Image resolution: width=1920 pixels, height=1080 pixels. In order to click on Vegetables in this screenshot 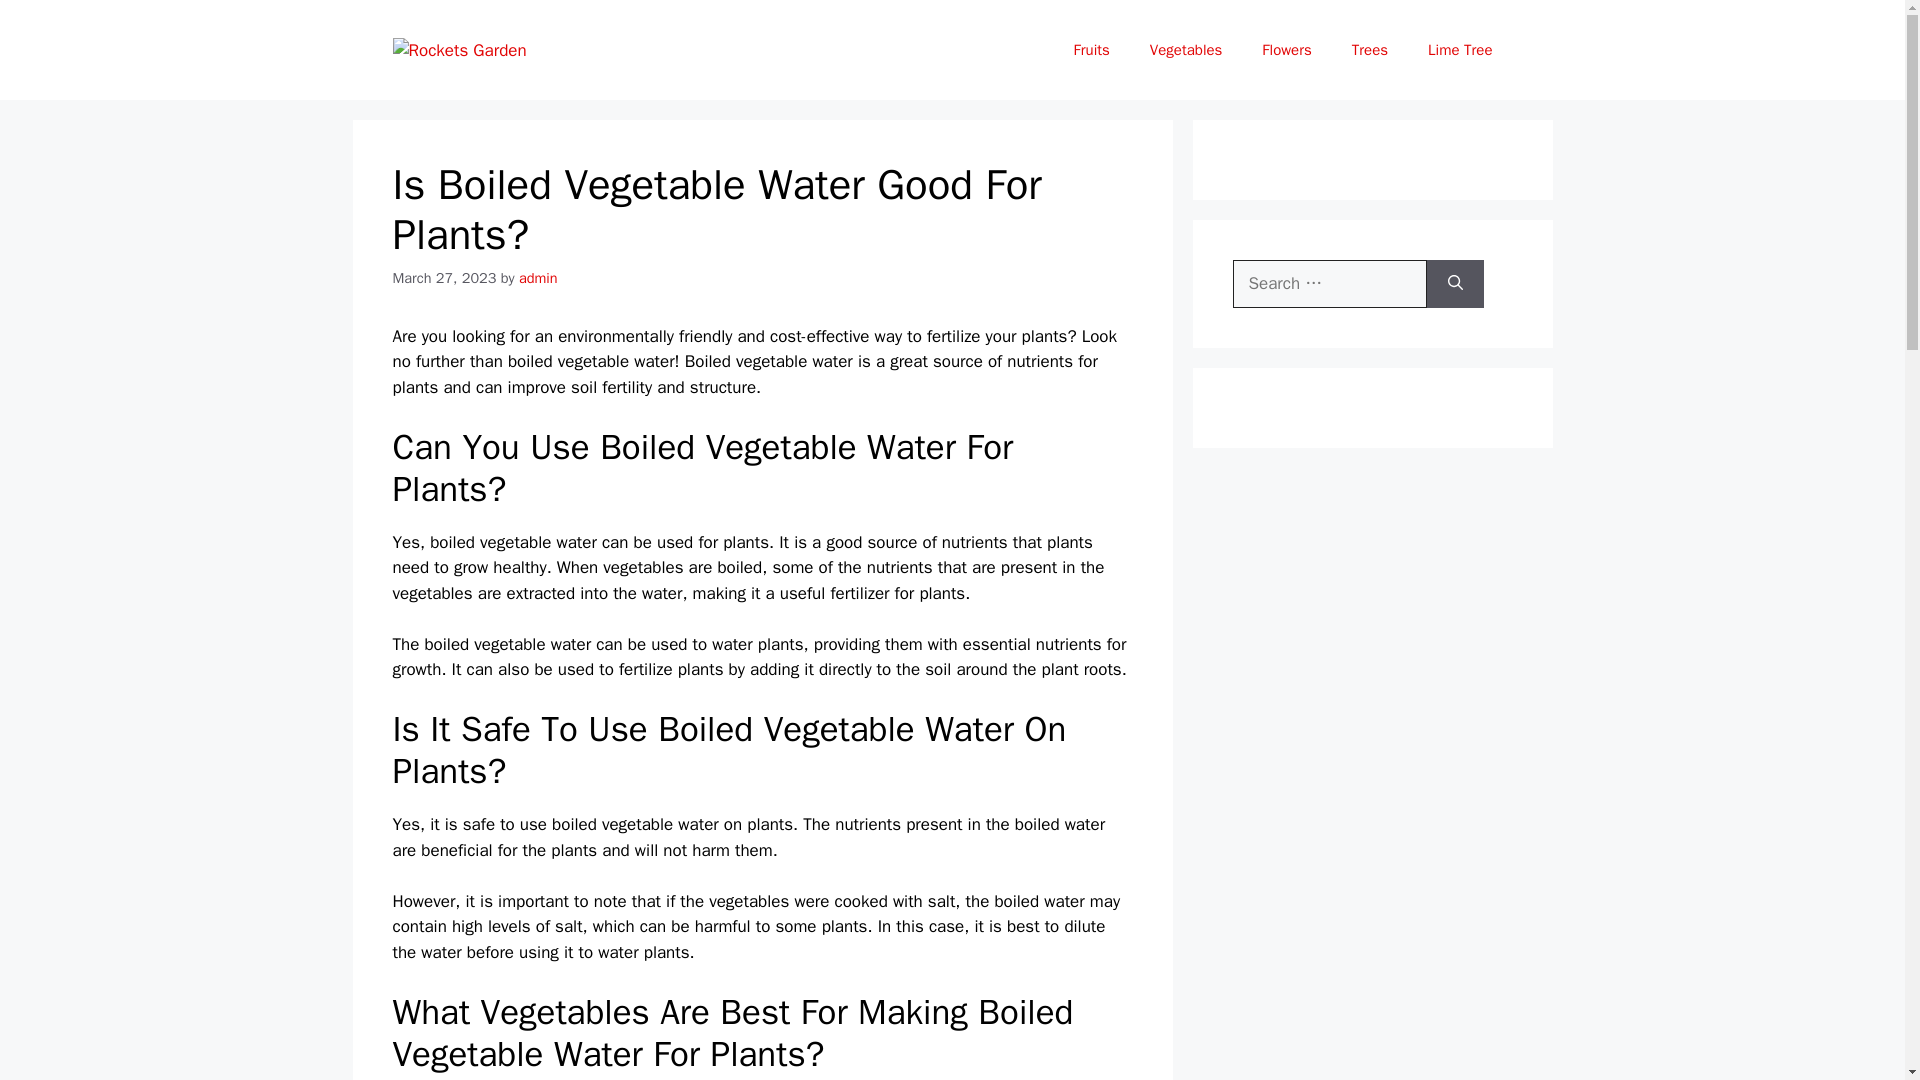, I will do `click(1186, 50)`.